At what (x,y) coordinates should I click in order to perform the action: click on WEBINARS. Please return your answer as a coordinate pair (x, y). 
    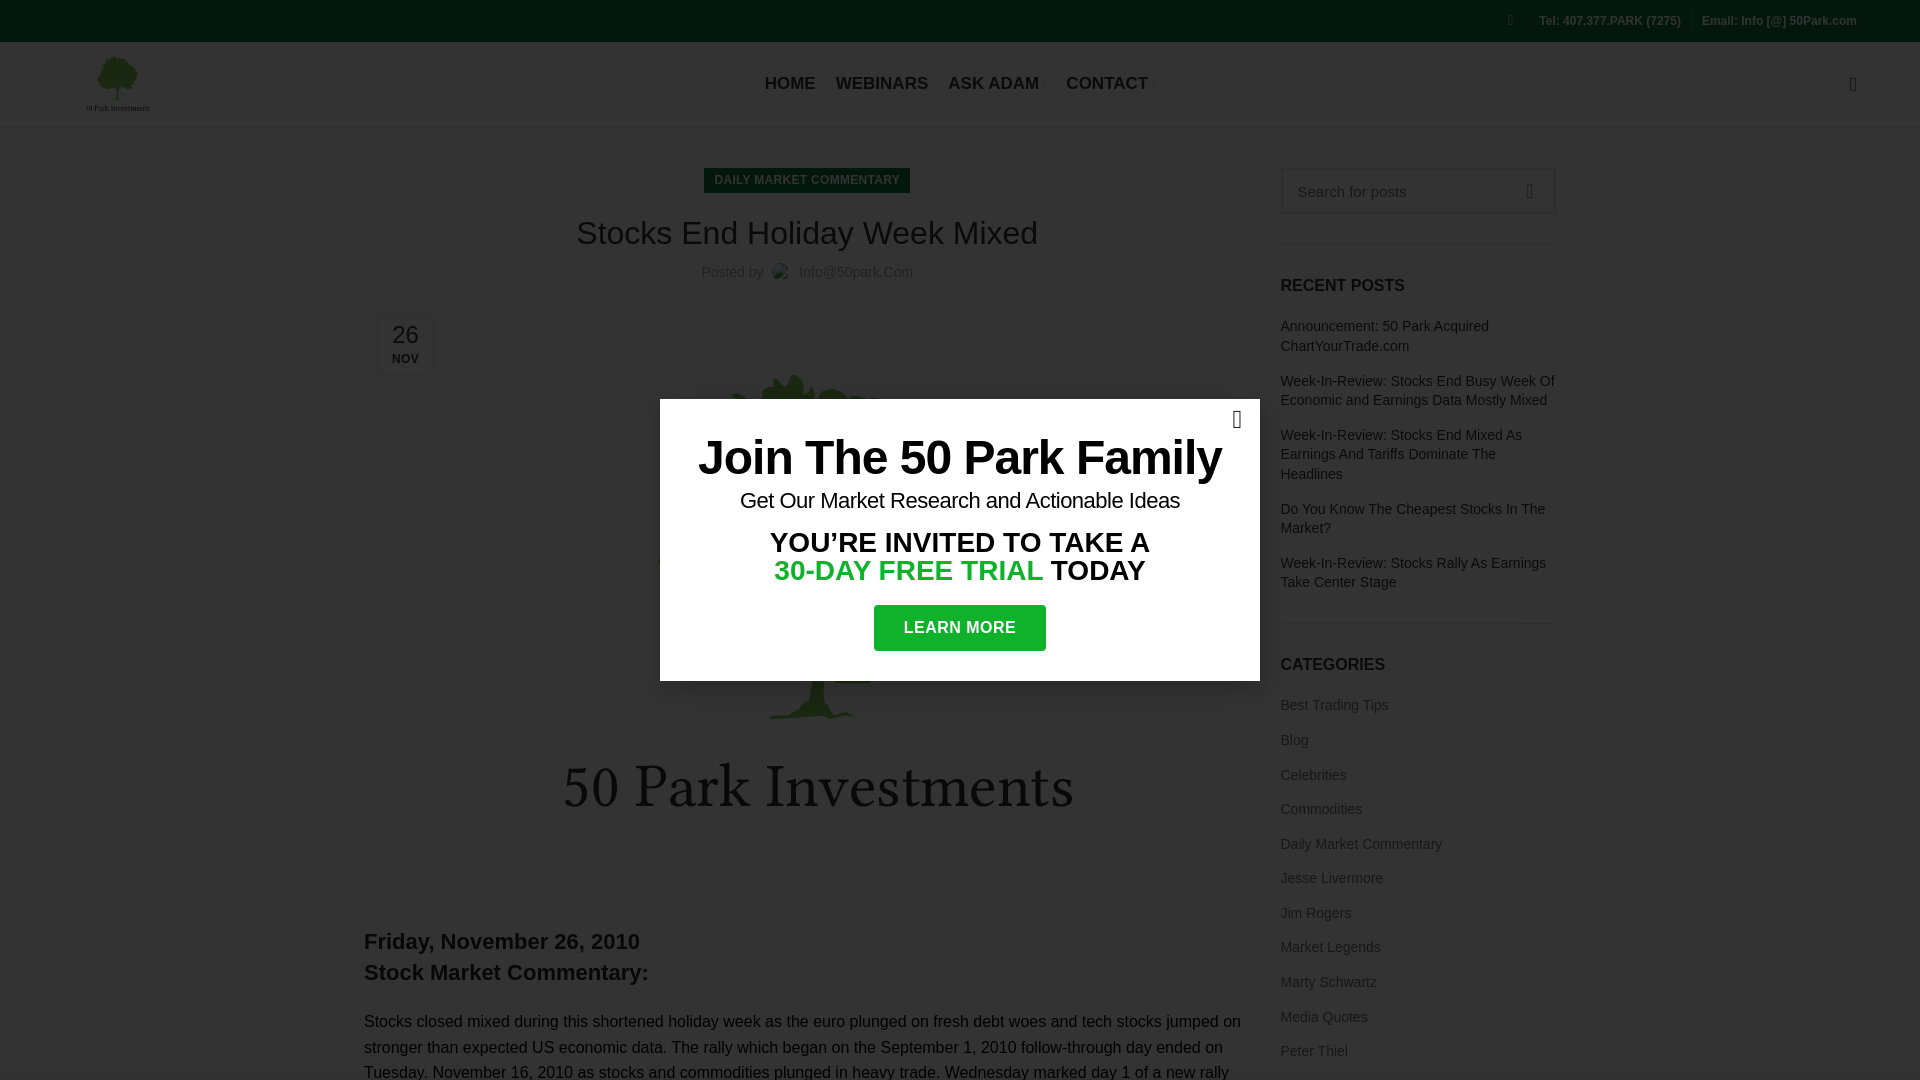
    Looking at the image, I should click on (882, 83).